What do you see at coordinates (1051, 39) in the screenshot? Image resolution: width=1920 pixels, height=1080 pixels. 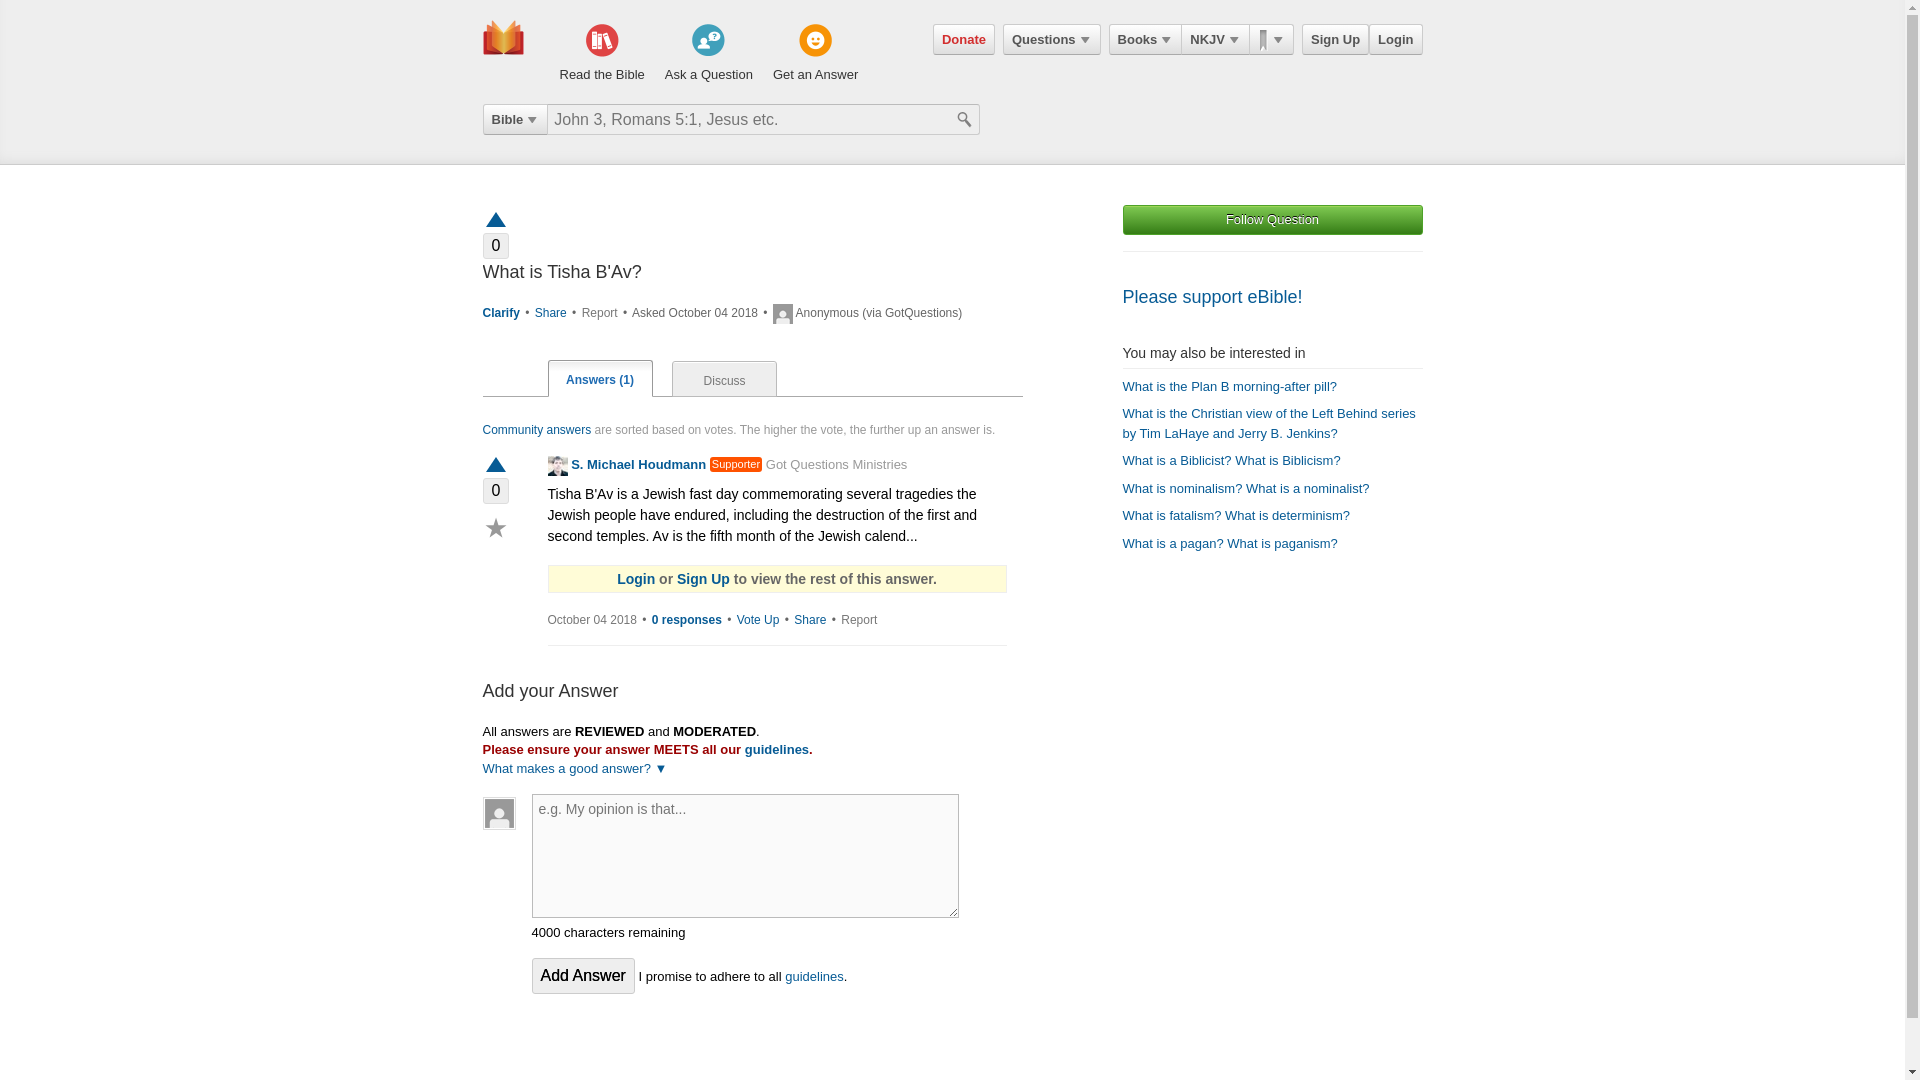 I see `Questions` at bounding box center [1051, 39].